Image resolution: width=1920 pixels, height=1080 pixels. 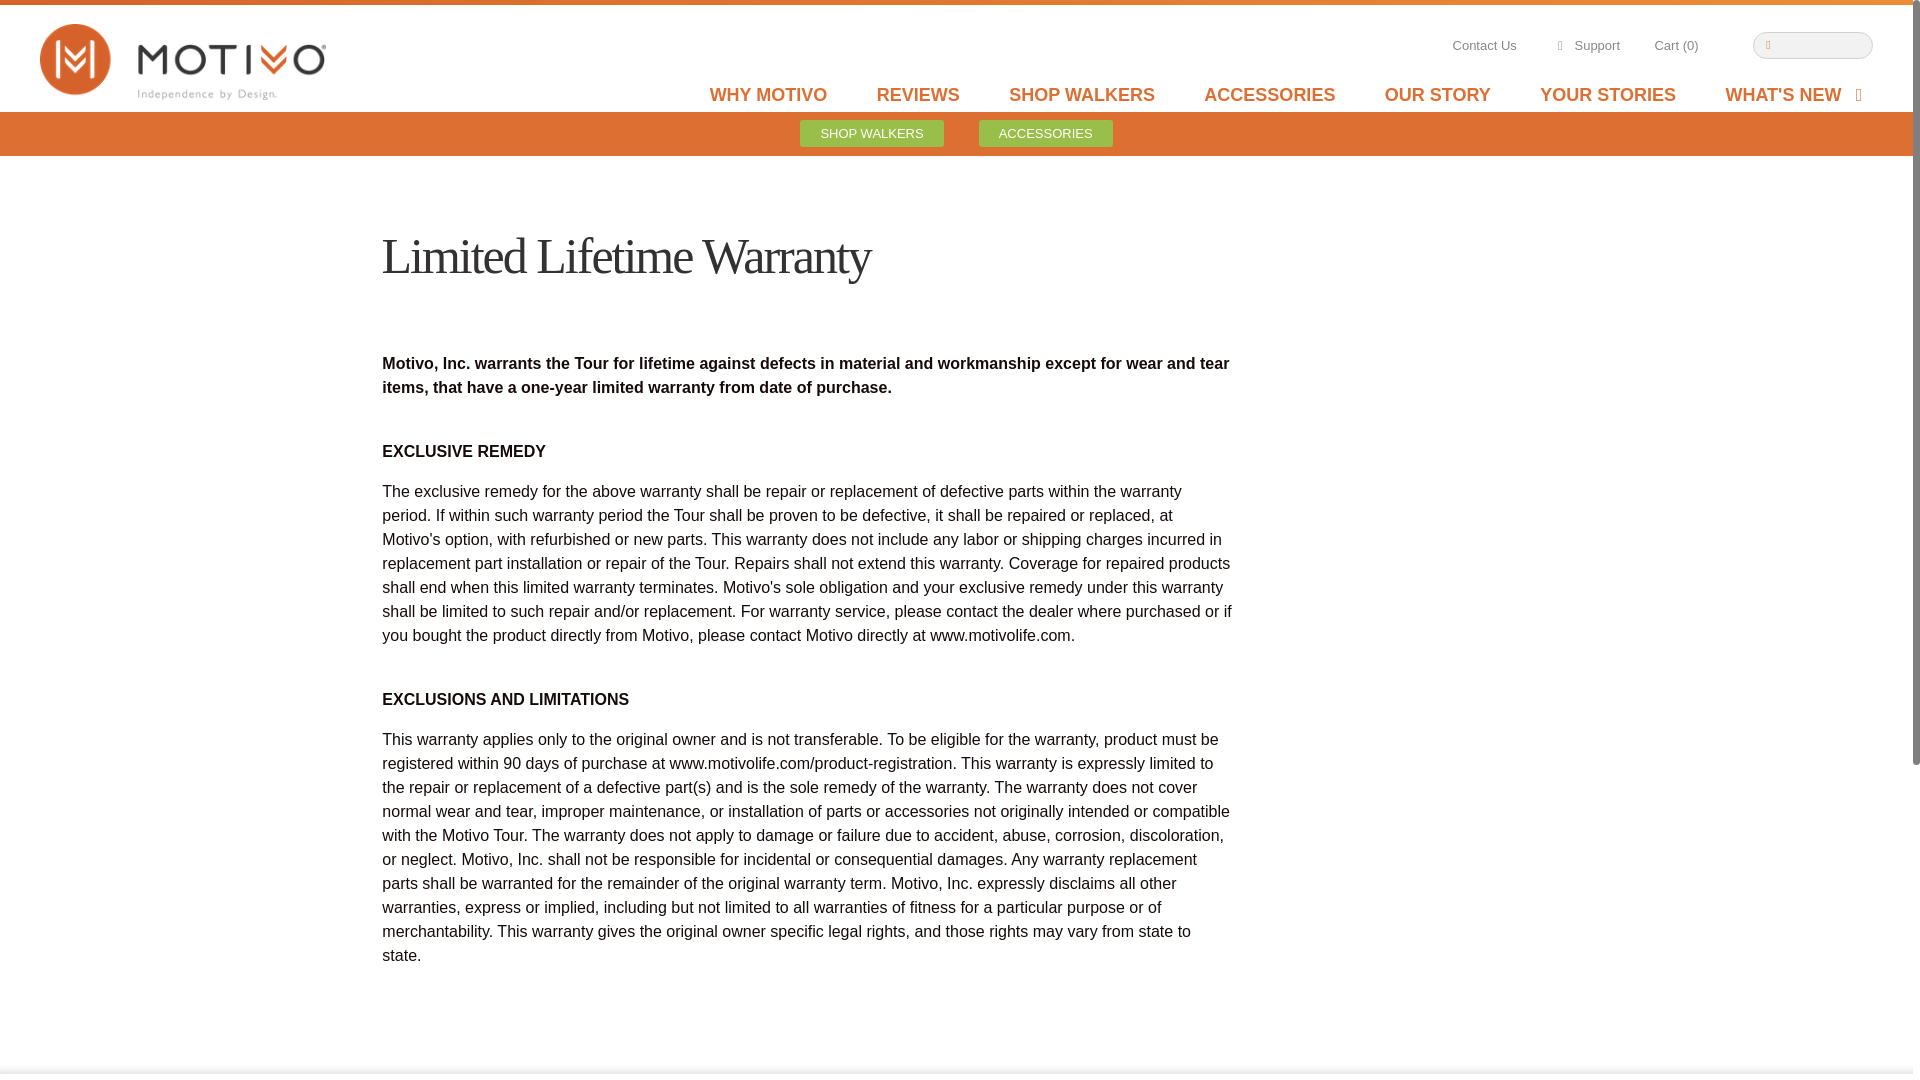 I want to click on ACCESSORIES, so click(x=1046, y=132).